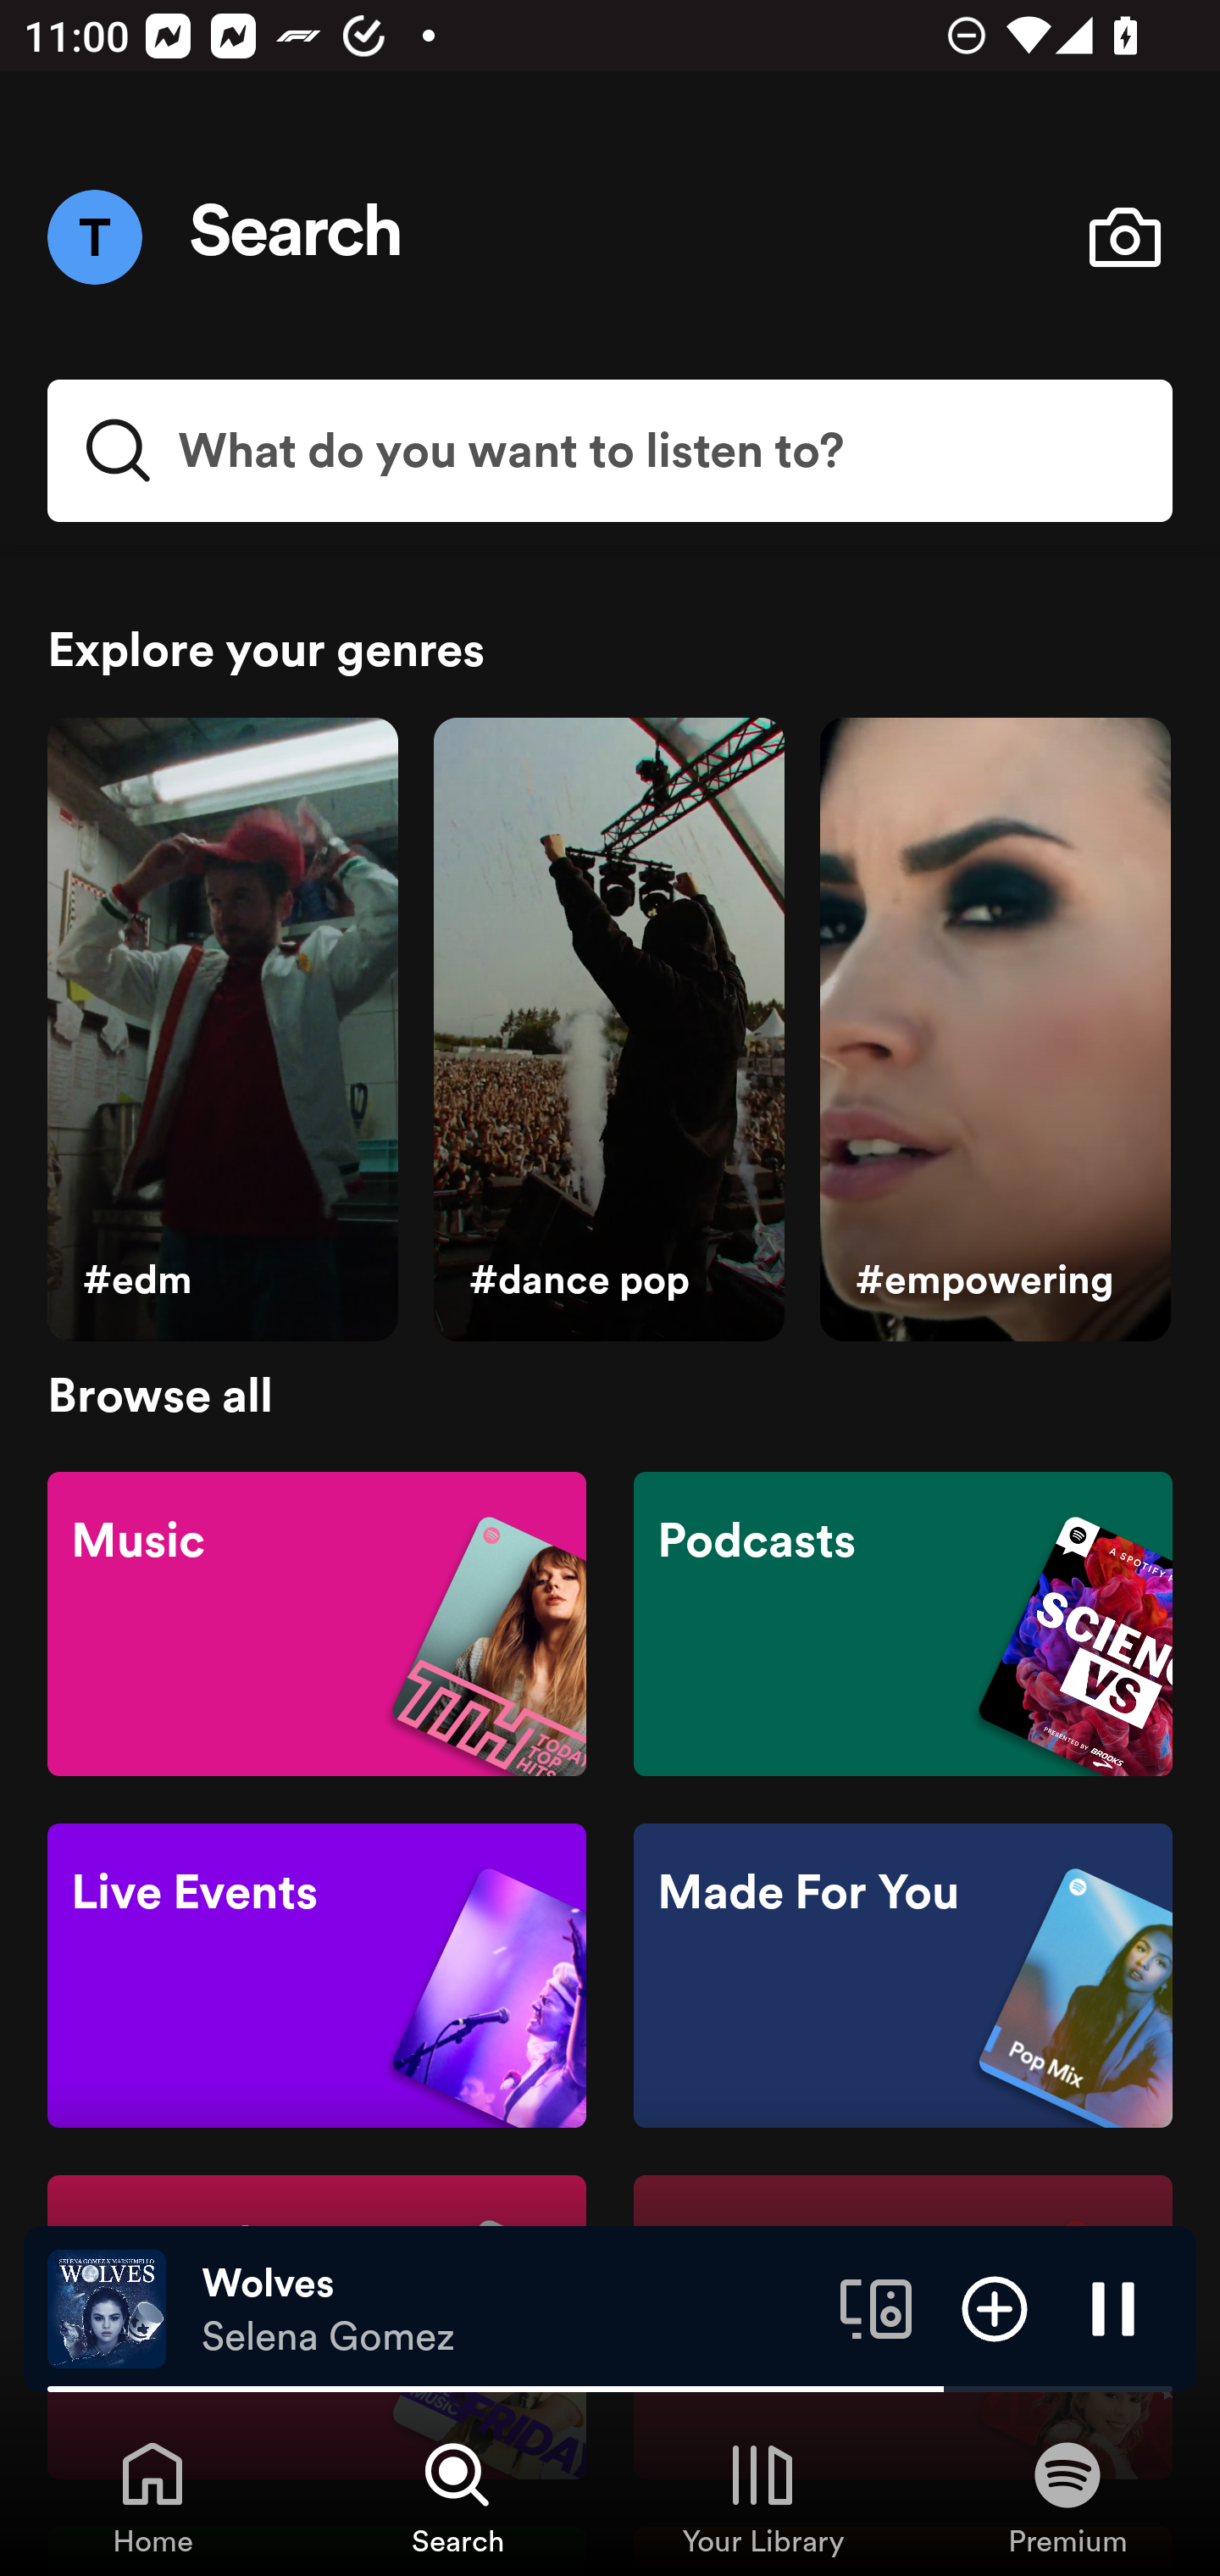  I want to click on Search, so click(297, 237).